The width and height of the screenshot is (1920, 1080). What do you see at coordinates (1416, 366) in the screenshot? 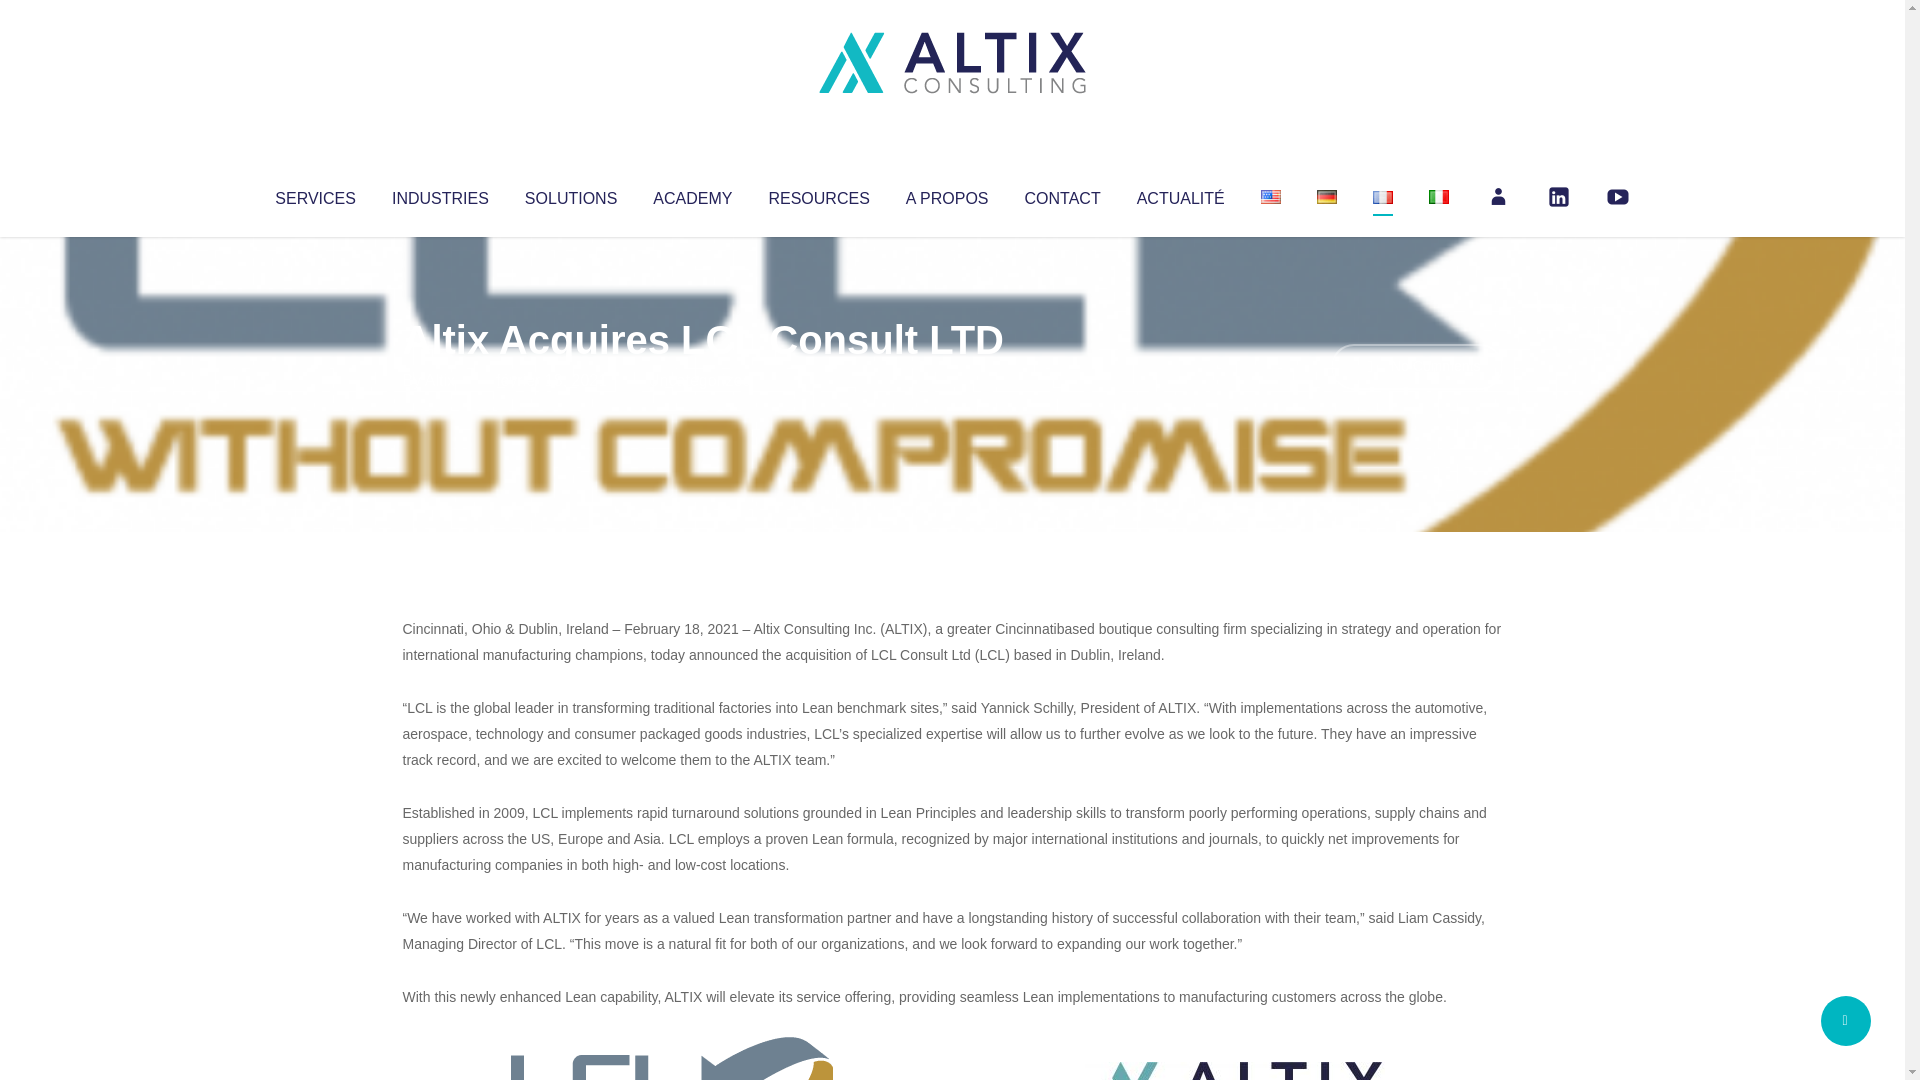
I see `No Comments` at bounding box center [1416, 366].